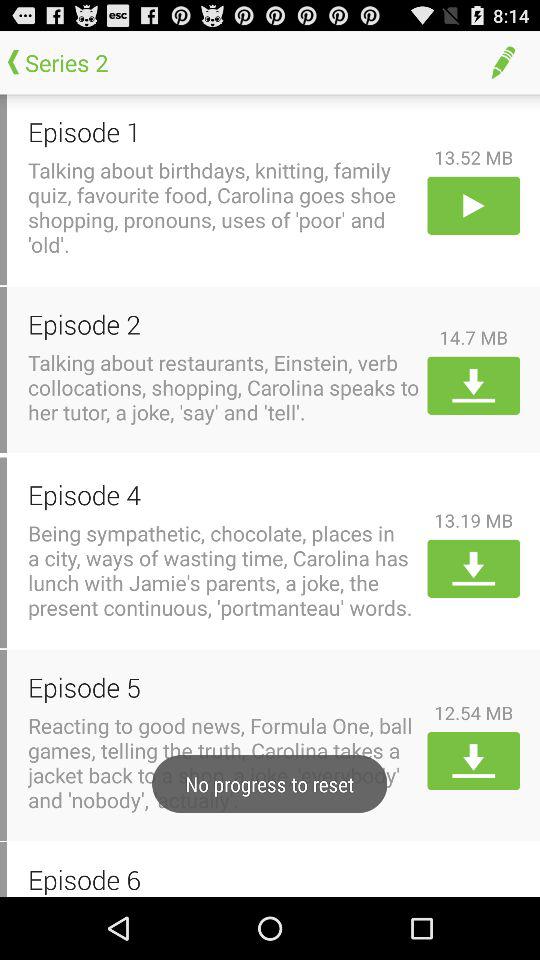 The height and width of the screenshot is (960, 540). Describe the element at coordinates (474, 761) in the screenshot. I see `download the episode` at that location.